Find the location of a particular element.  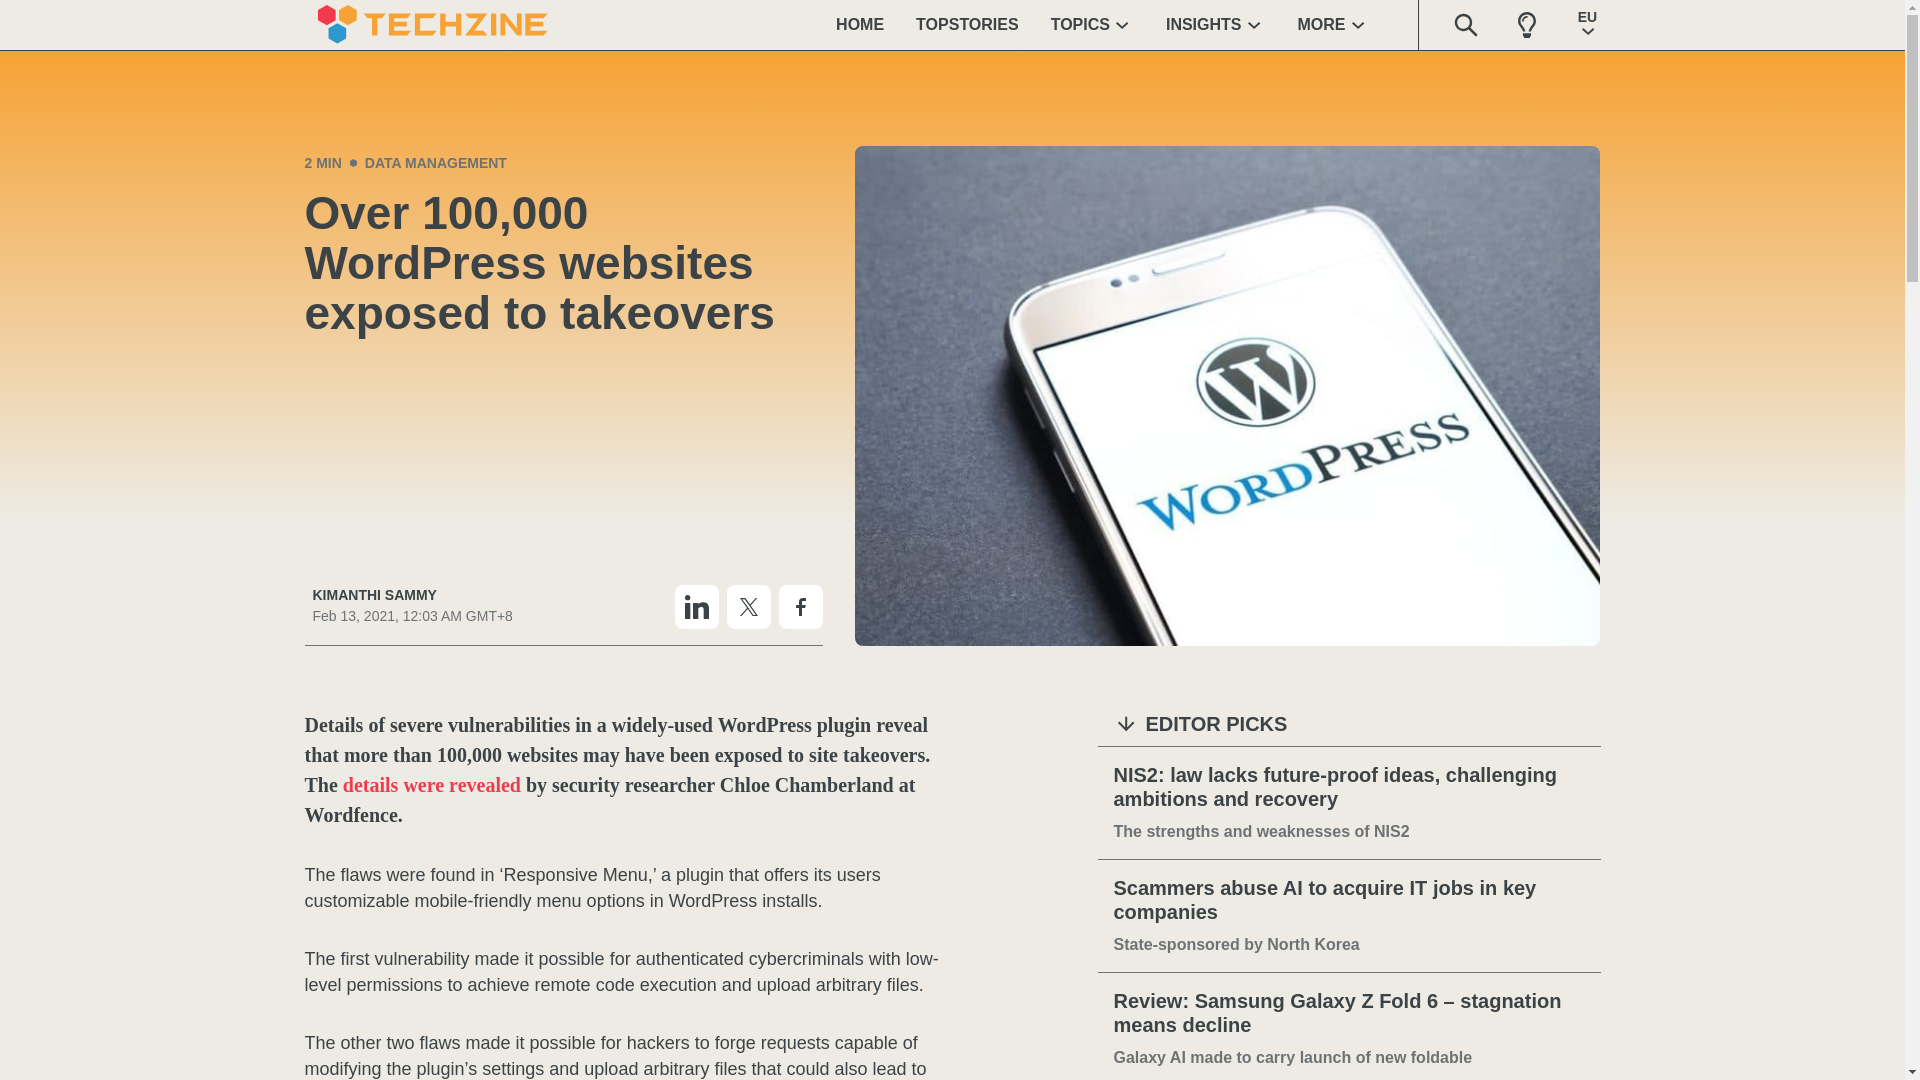

TOPSTORIES is located at coordinates (967, 24).